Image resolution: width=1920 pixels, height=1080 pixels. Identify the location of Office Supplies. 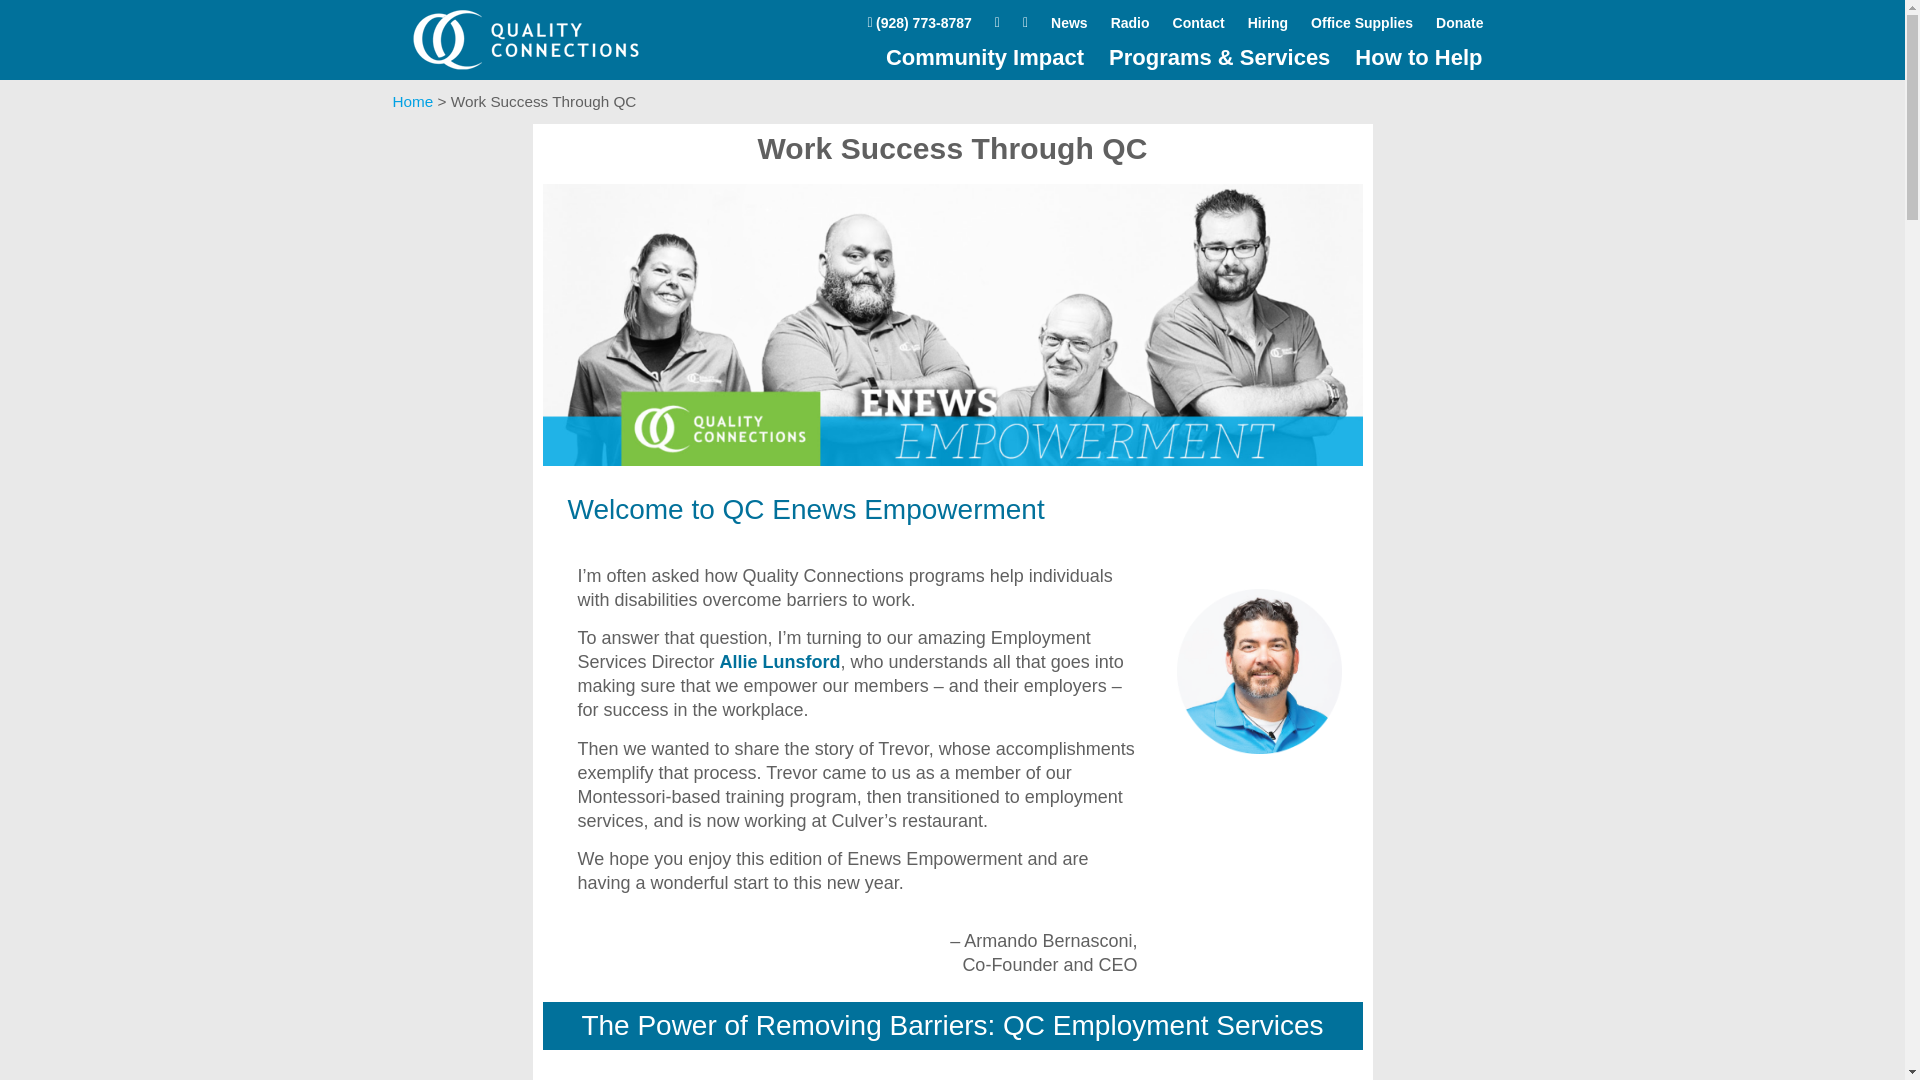
(1362, 22).